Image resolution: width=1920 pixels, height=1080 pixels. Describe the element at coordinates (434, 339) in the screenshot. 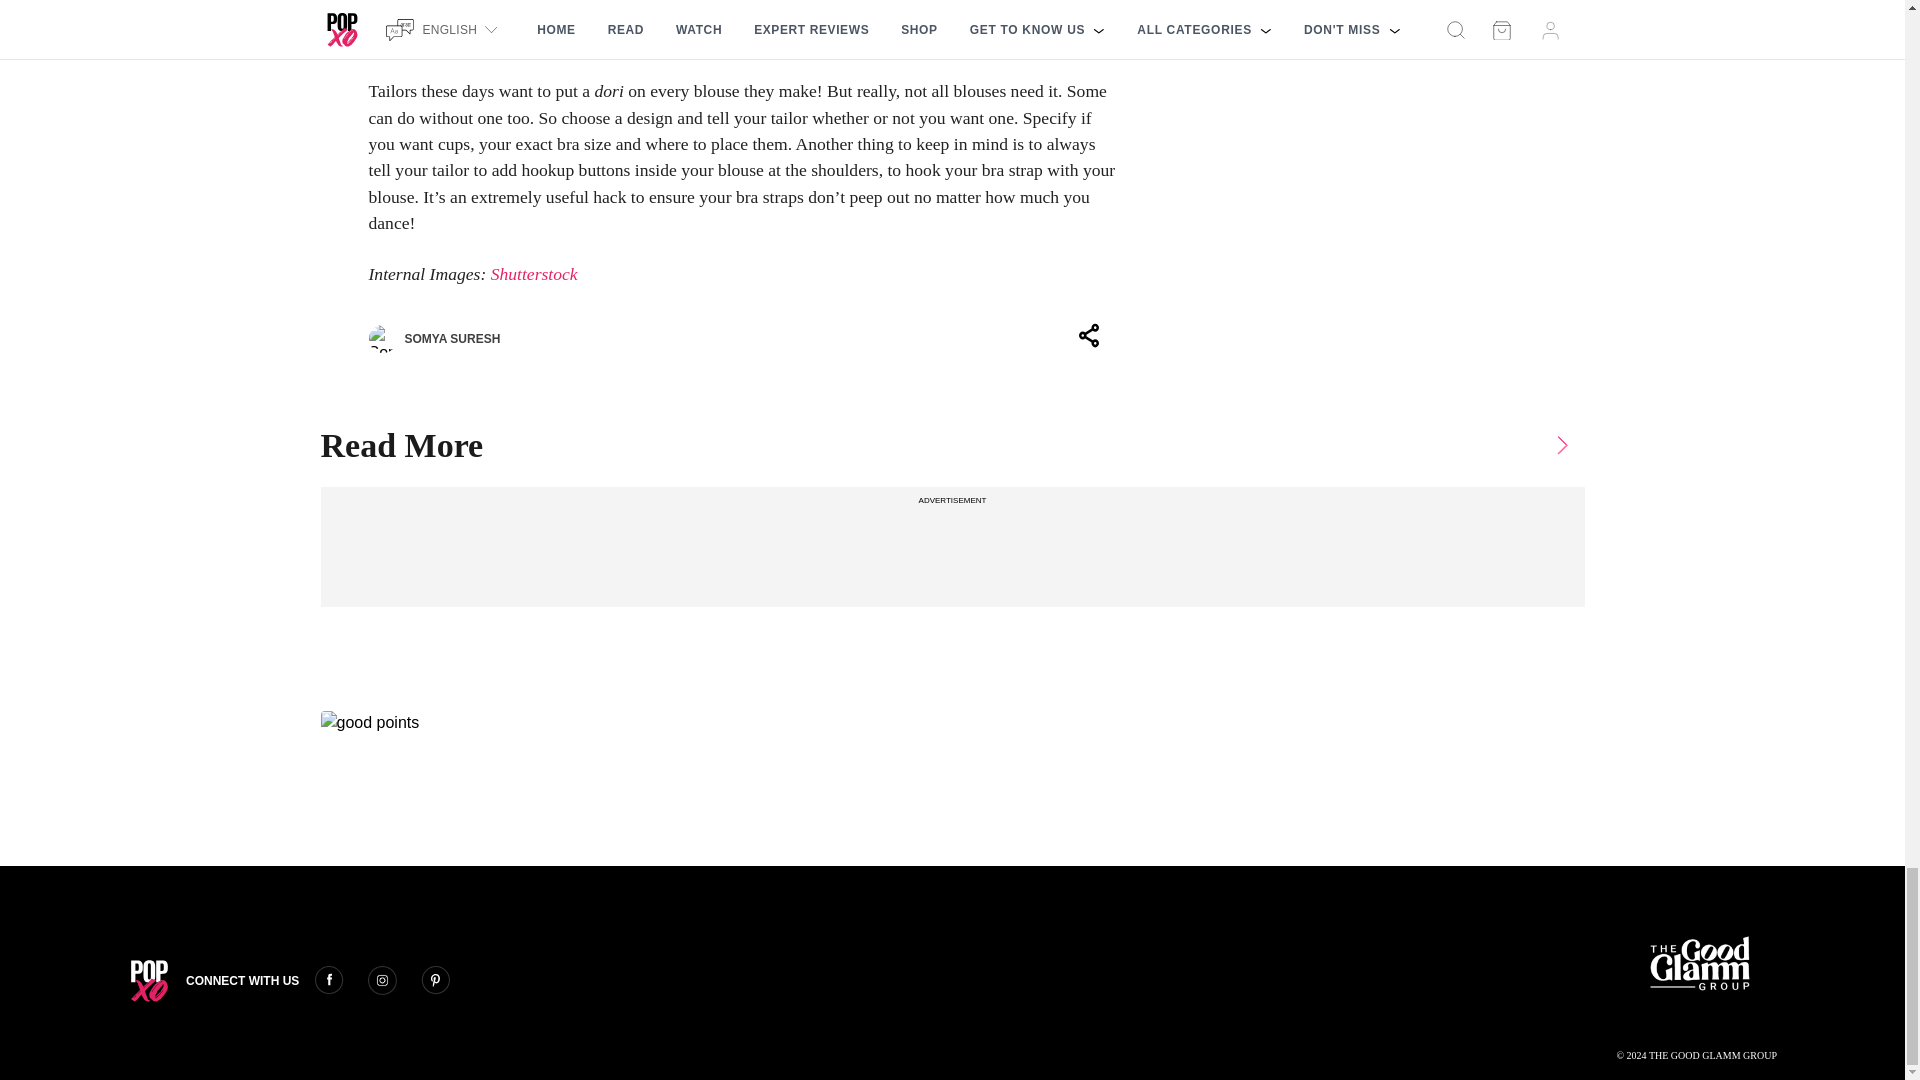

I see `SOMYA SURESH` at that location.